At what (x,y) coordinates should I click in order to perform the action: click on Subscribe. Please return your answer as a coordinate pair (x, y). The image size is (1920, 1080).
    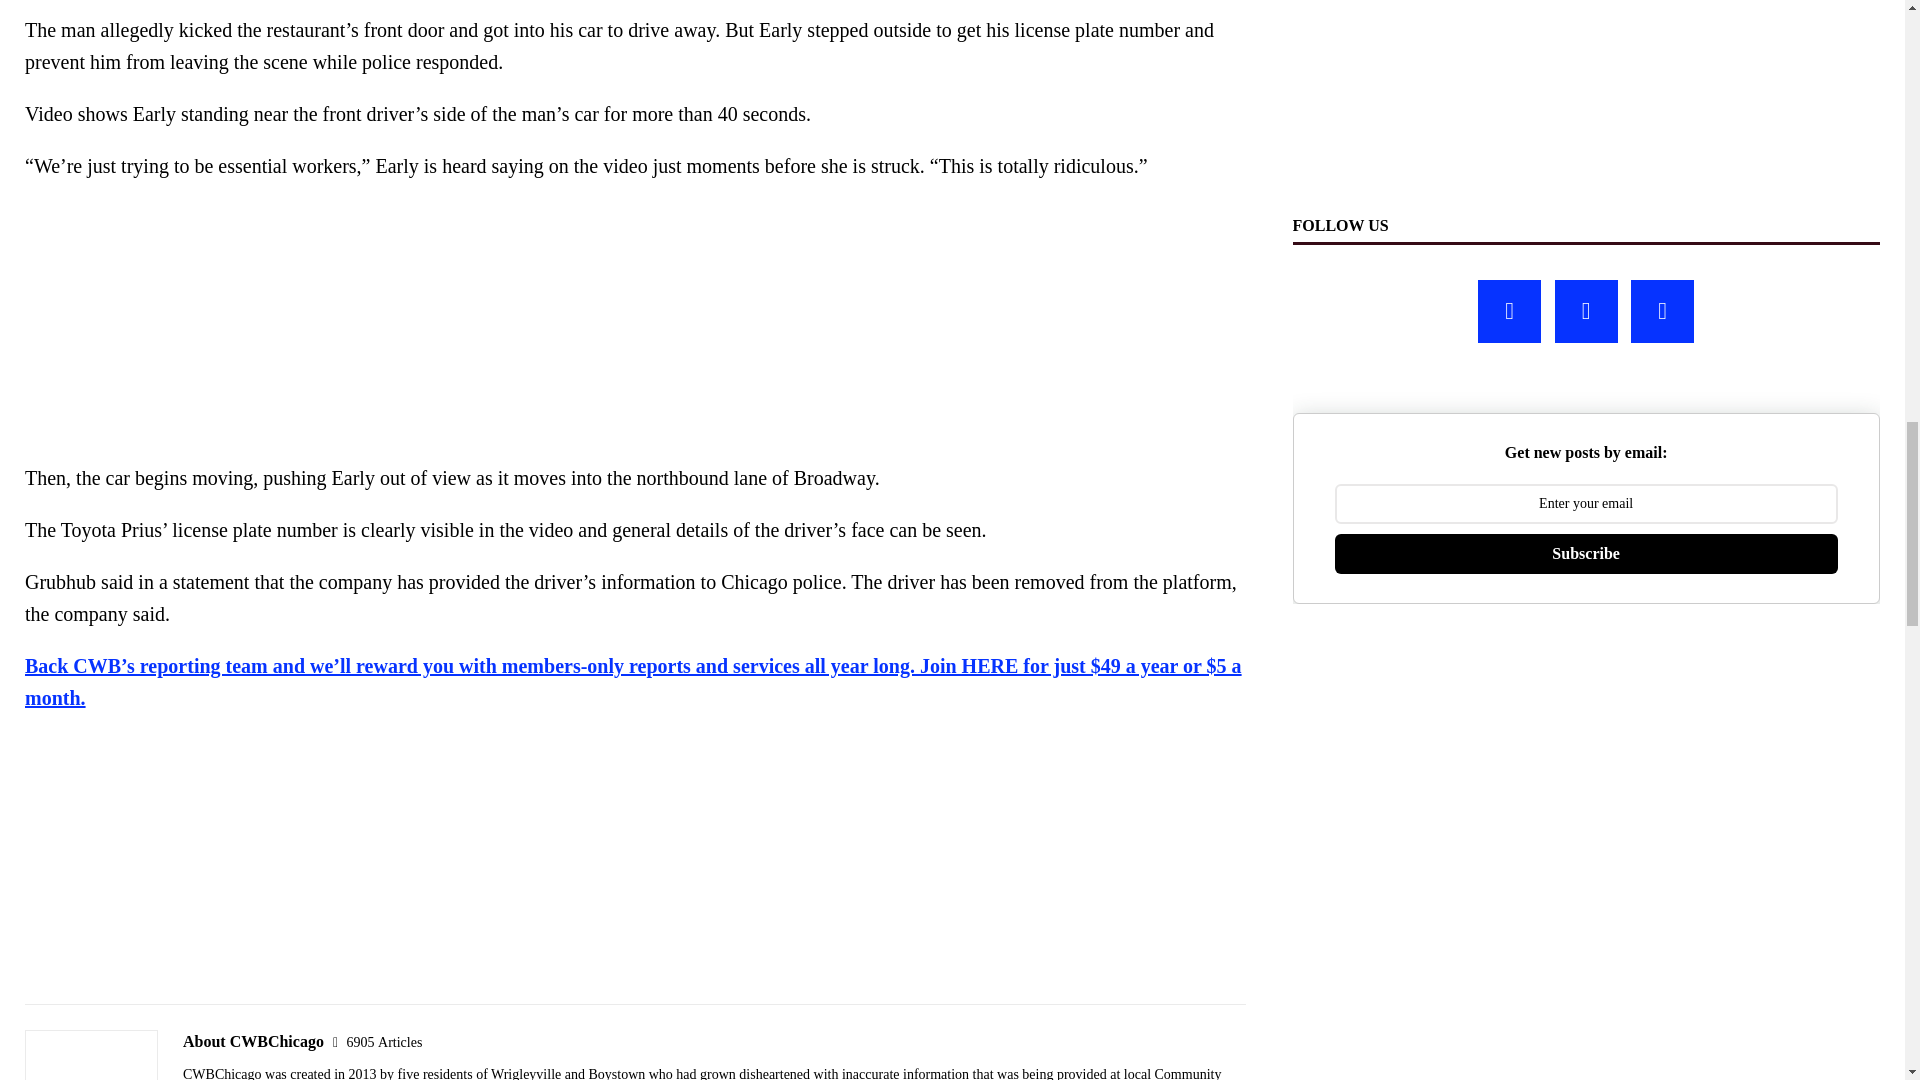
    Looking at the image, I should click on (1586, 553).